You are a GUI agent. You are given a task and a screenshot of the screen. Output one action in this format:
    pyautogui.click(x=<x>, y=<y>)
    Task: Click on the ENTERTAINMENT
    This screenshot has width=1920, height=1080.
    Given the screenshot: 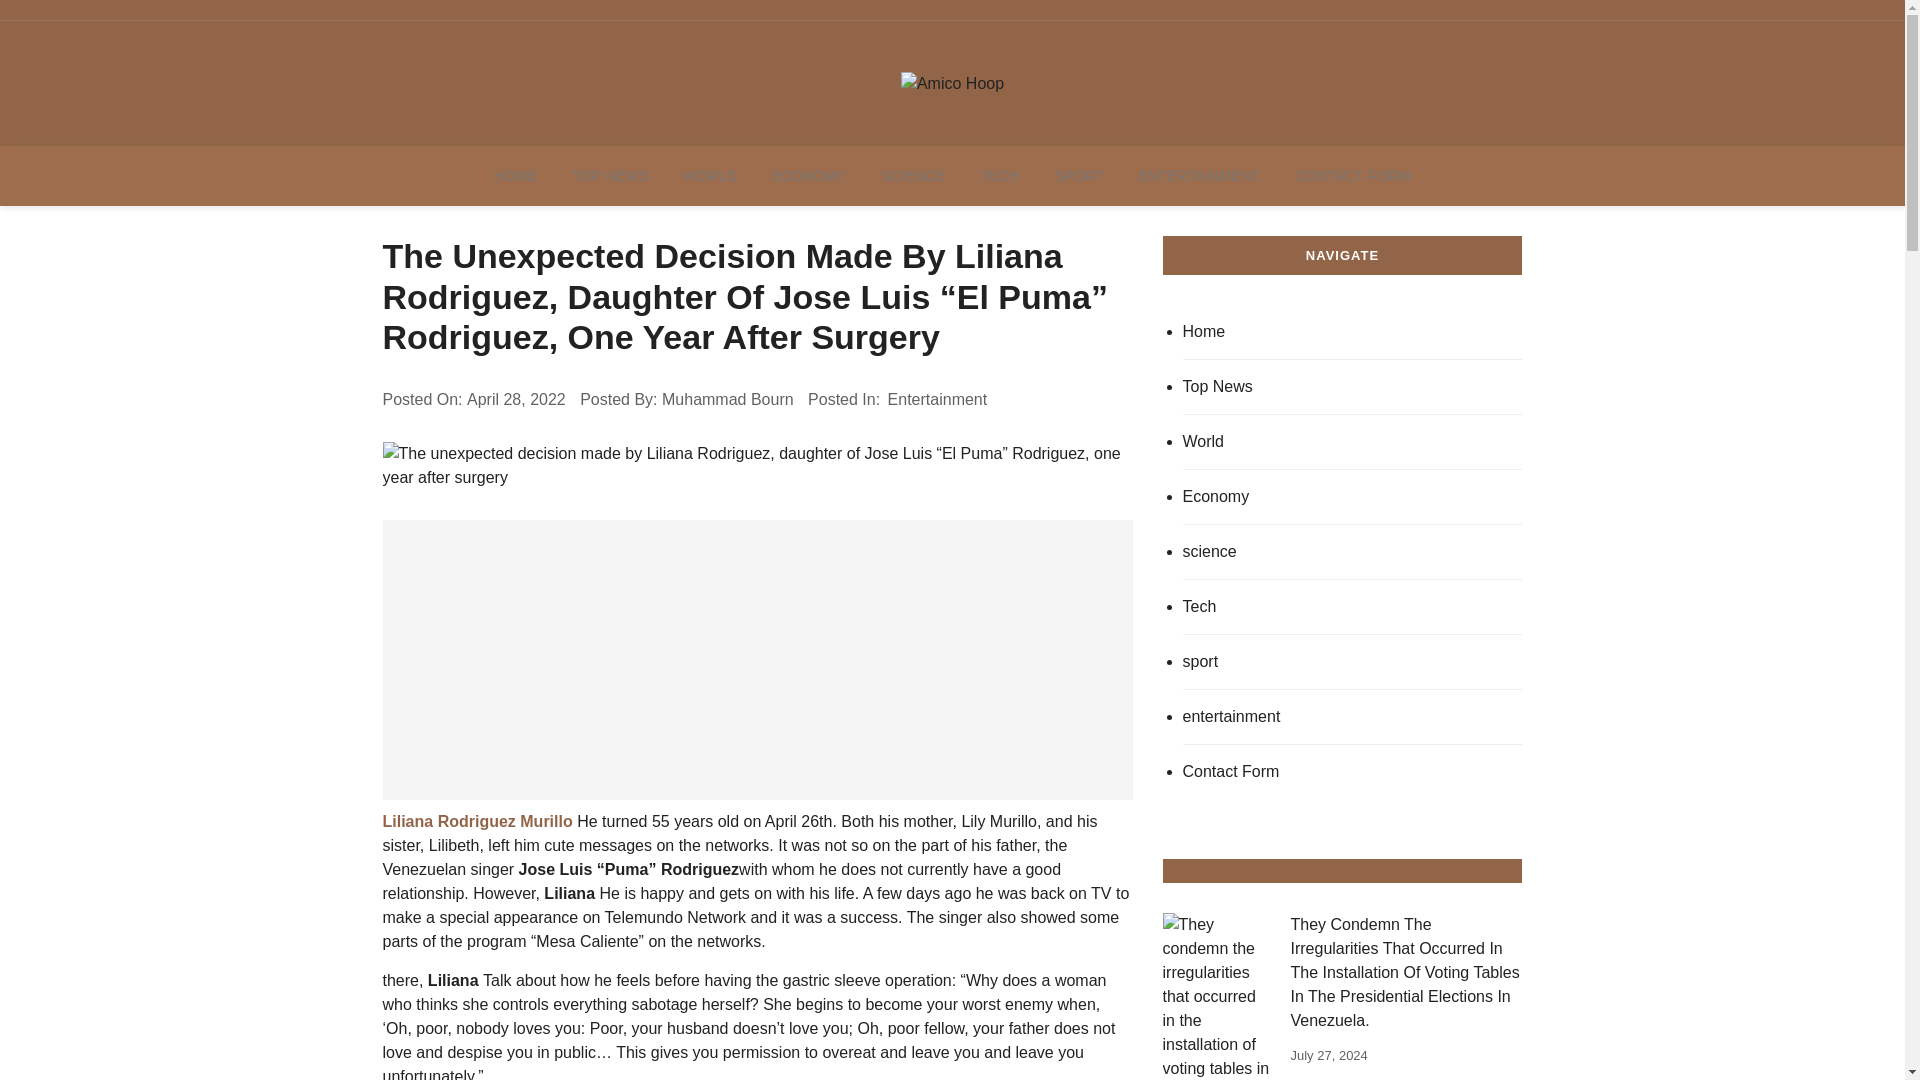 What is the action you would take?
    pyautogui.click(x=1198, y=176)
    